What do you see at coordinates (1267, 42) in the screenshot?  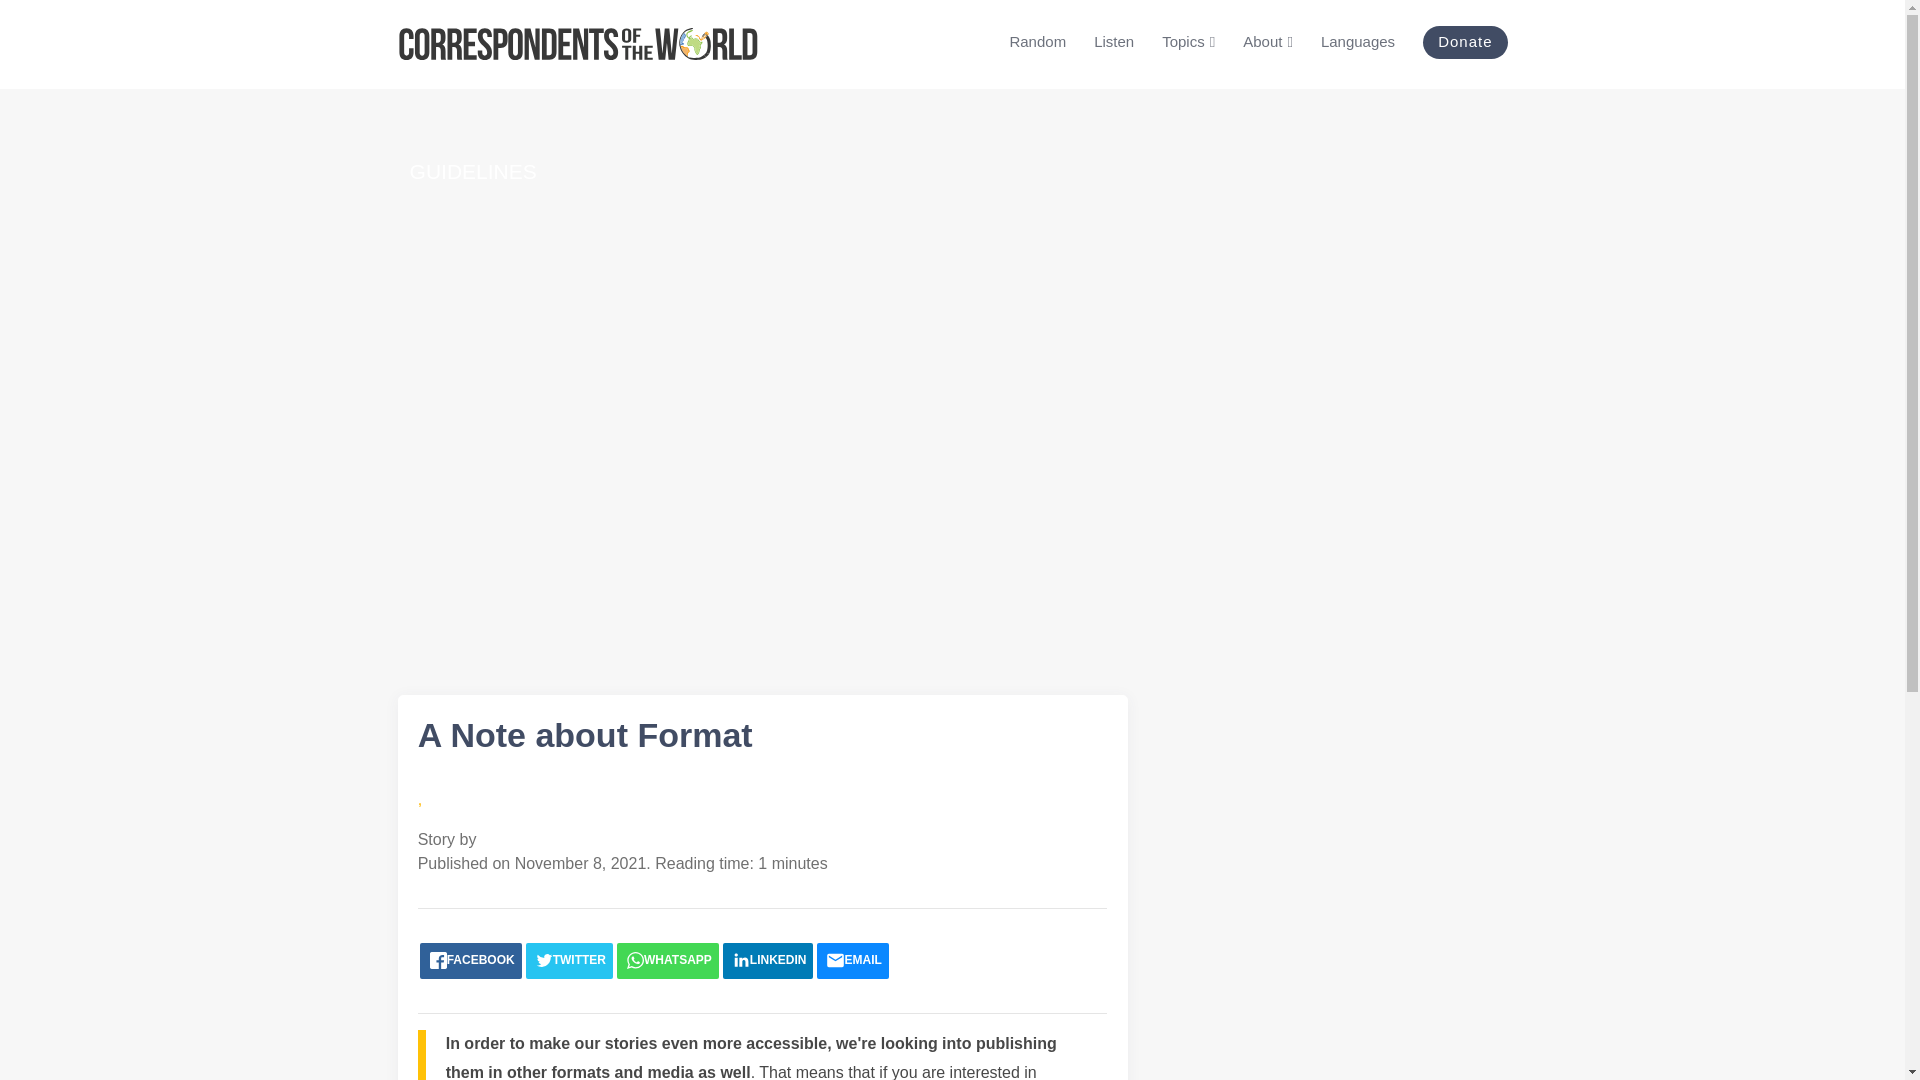 I see `About` at bounding box center [1267, 42].